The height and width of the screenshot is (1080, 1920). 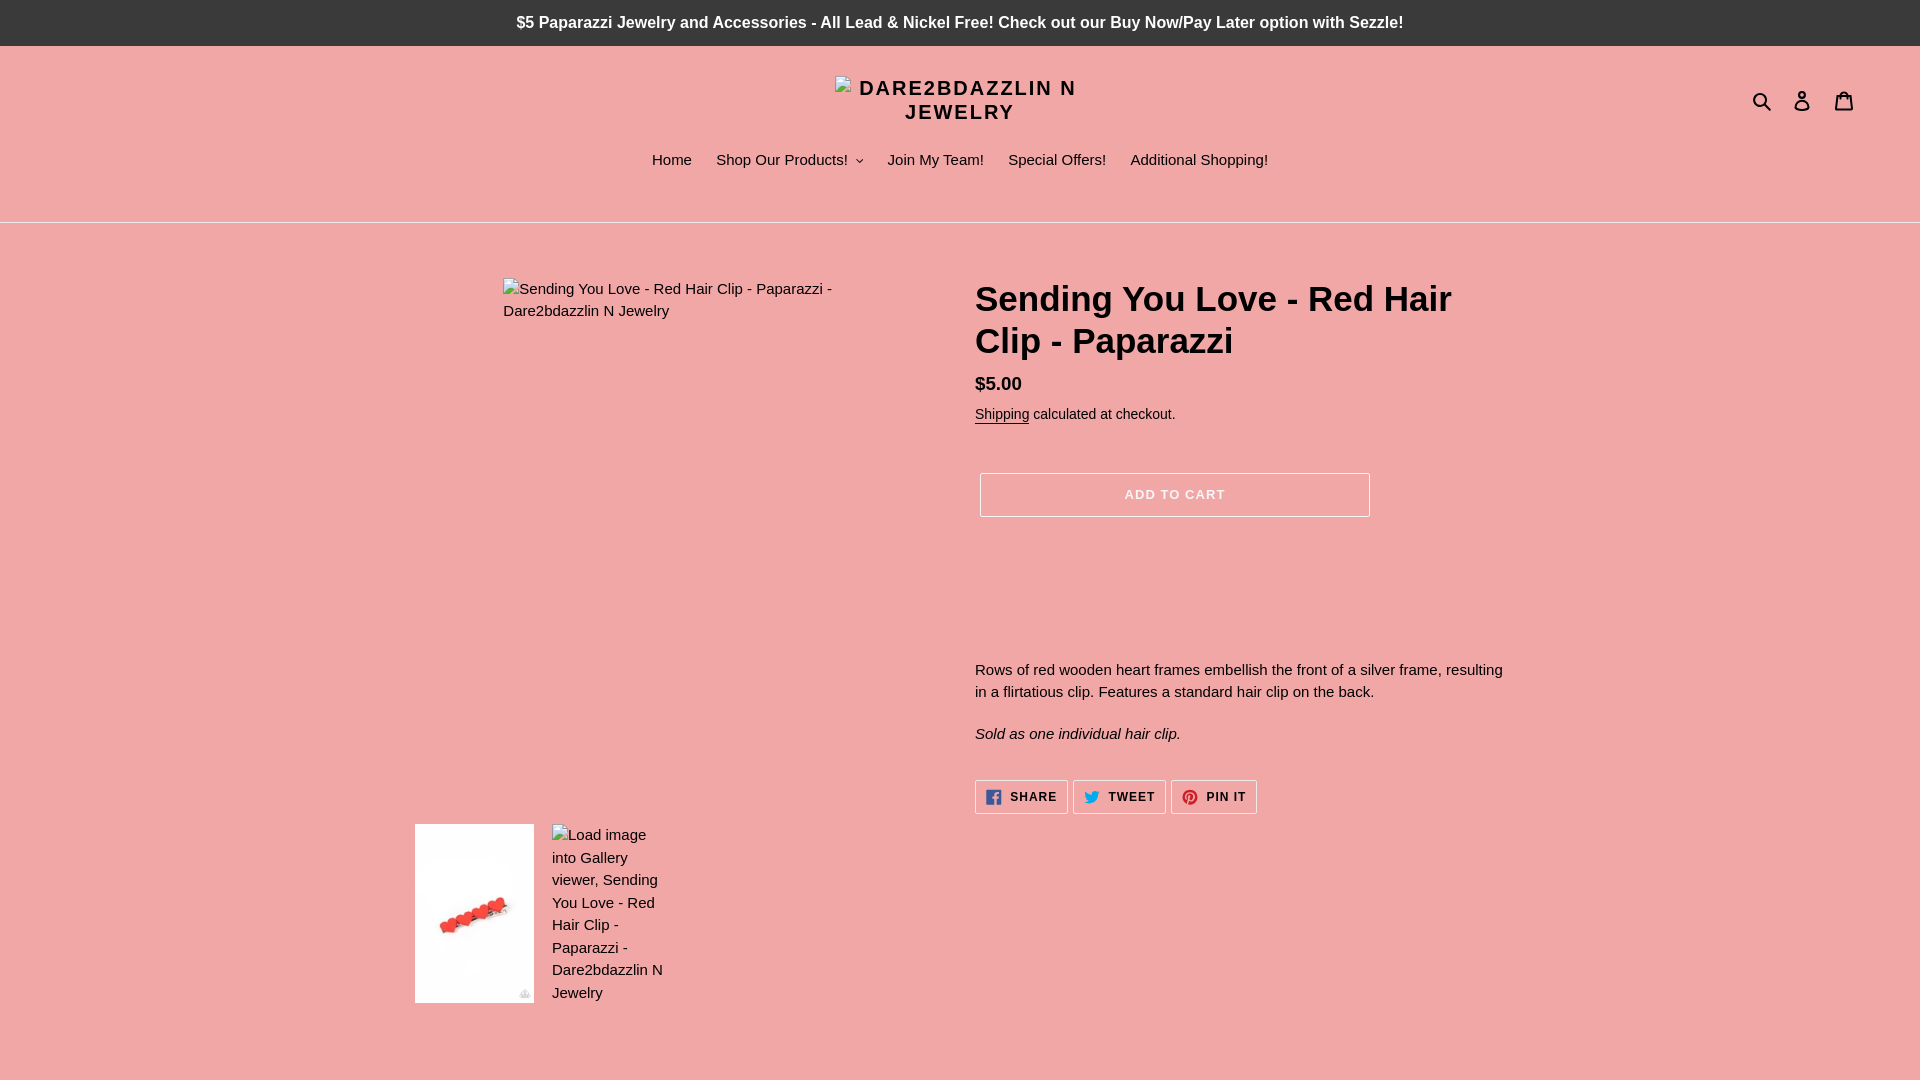 I want to click on Shop Our Products!, so click(x=790, y=162).